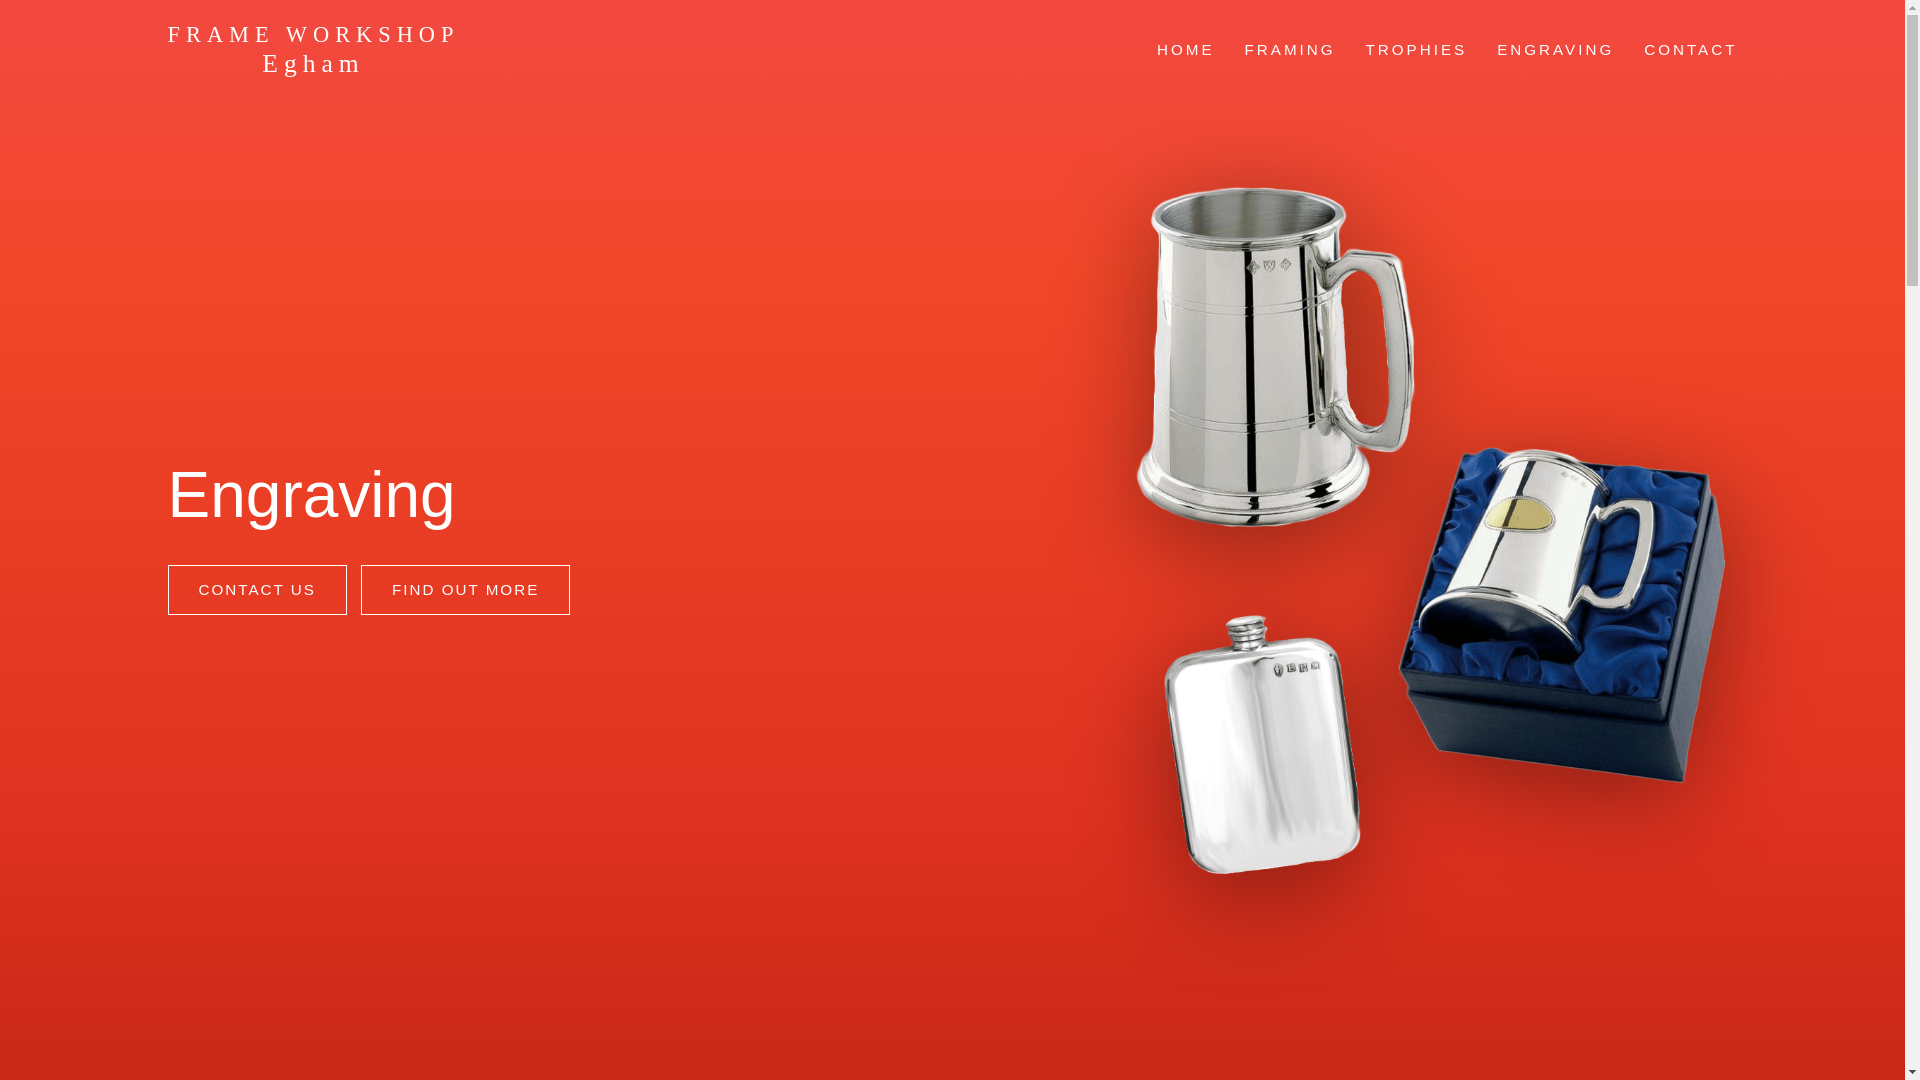 This screenshot has height=1080, width=1920. What do you see at coordinates (1555, 49) in the screenshot?
I see `ENGRAVING` at bounding box center [1555, 49].